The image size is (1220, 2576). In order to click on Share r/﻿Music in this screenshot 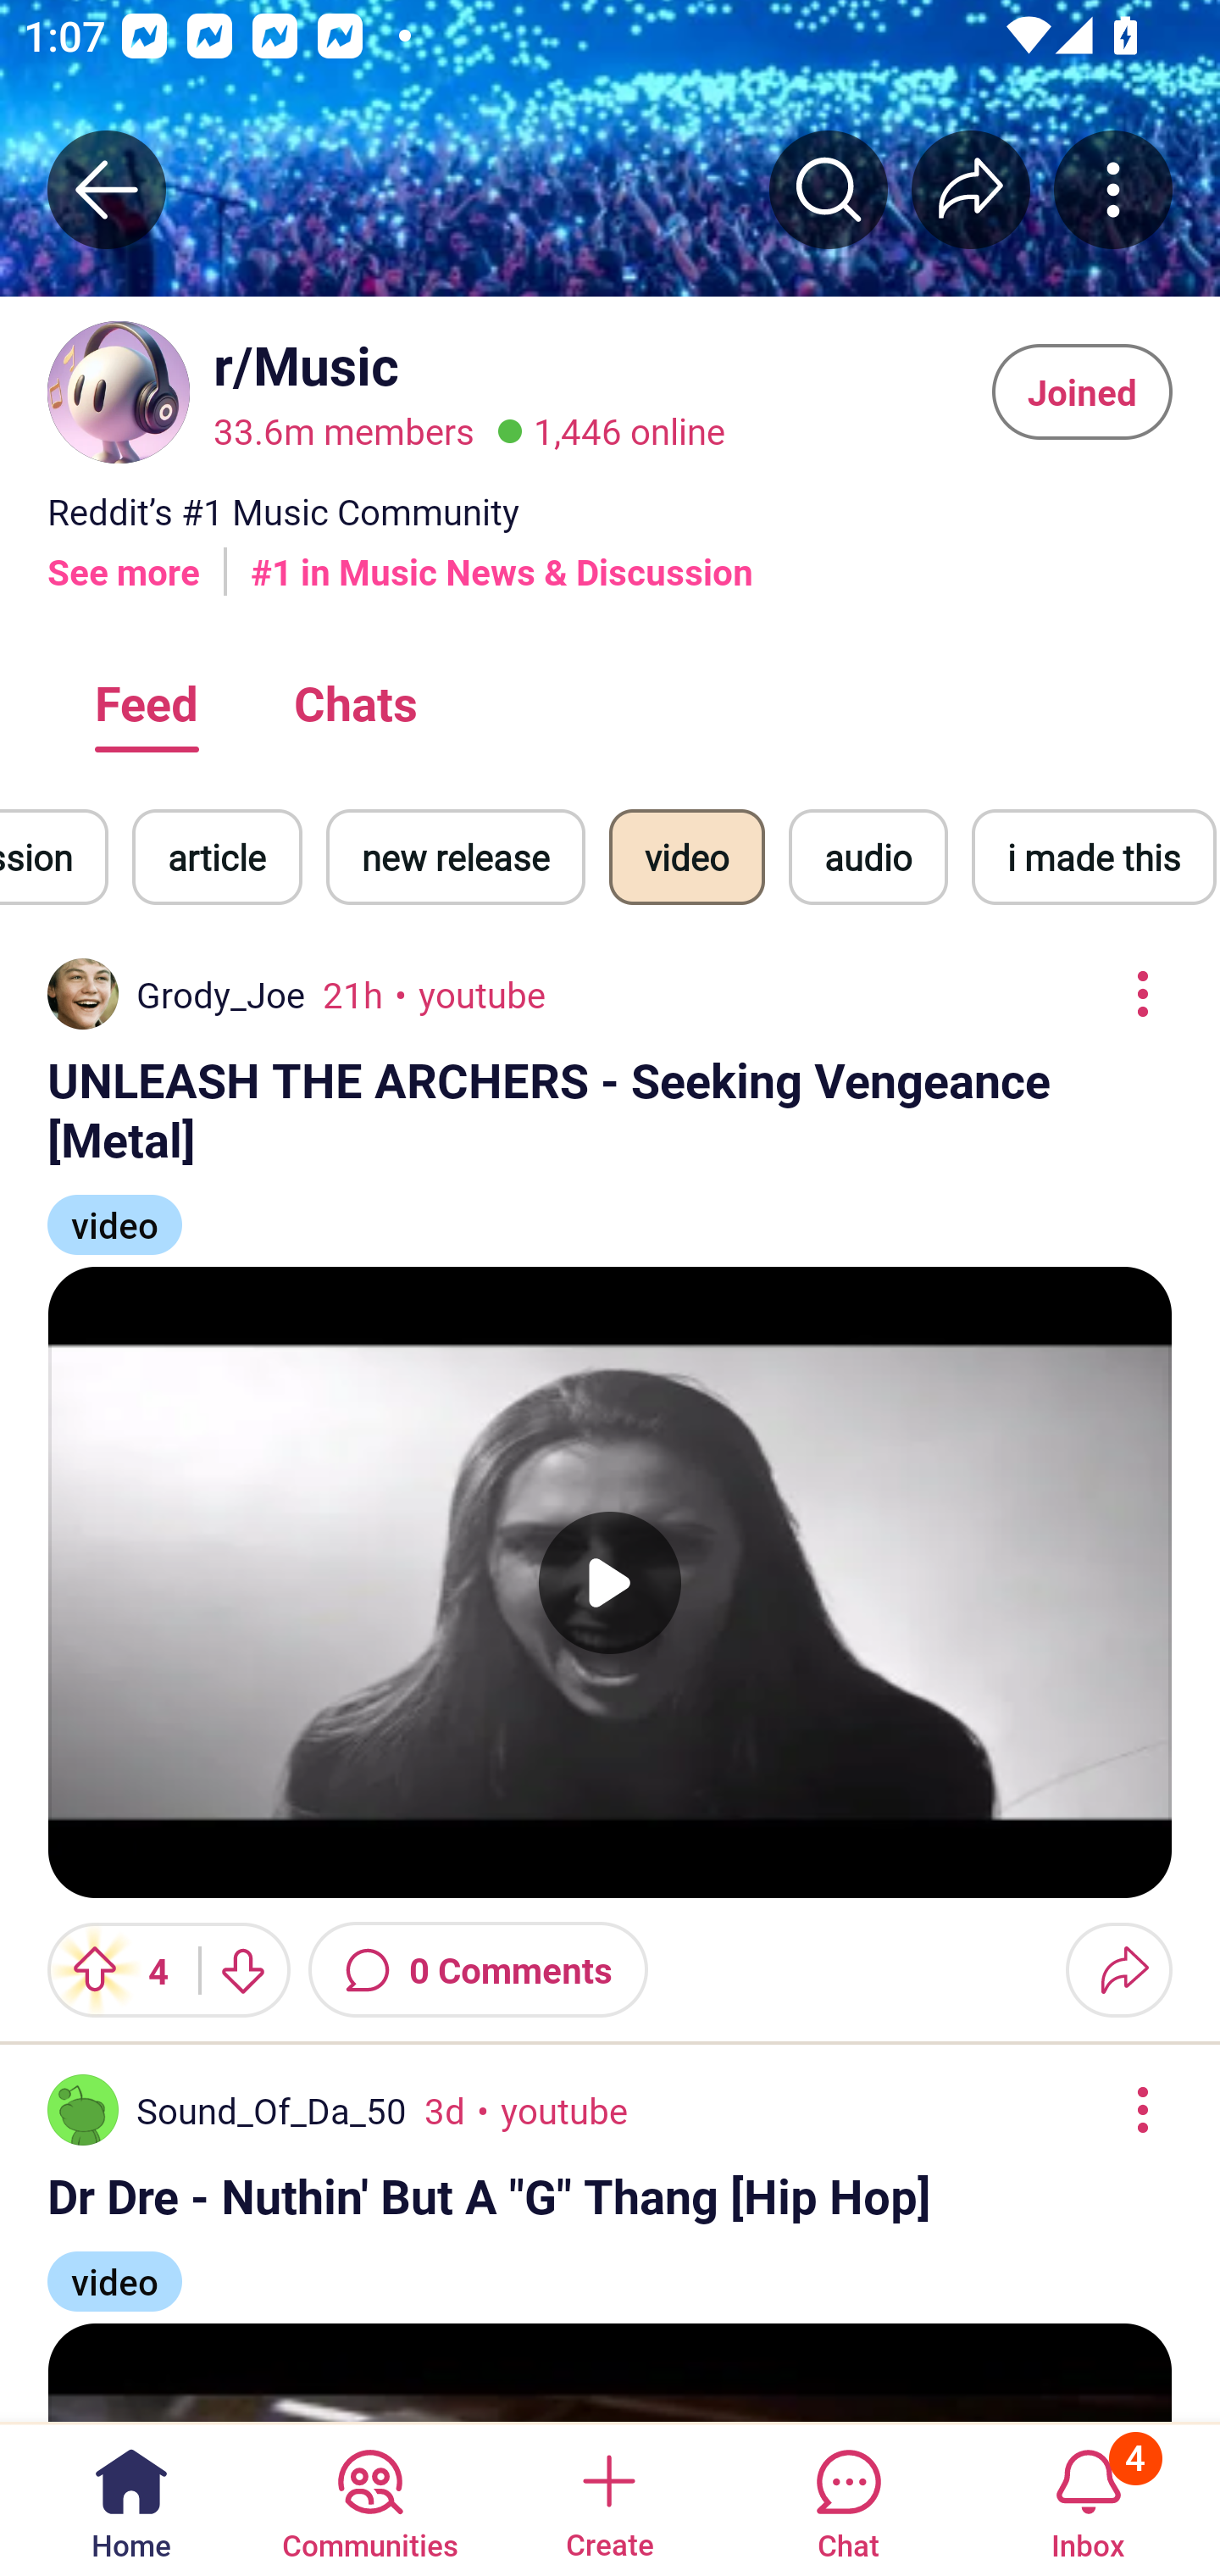, I will do `click(971, 189)`.